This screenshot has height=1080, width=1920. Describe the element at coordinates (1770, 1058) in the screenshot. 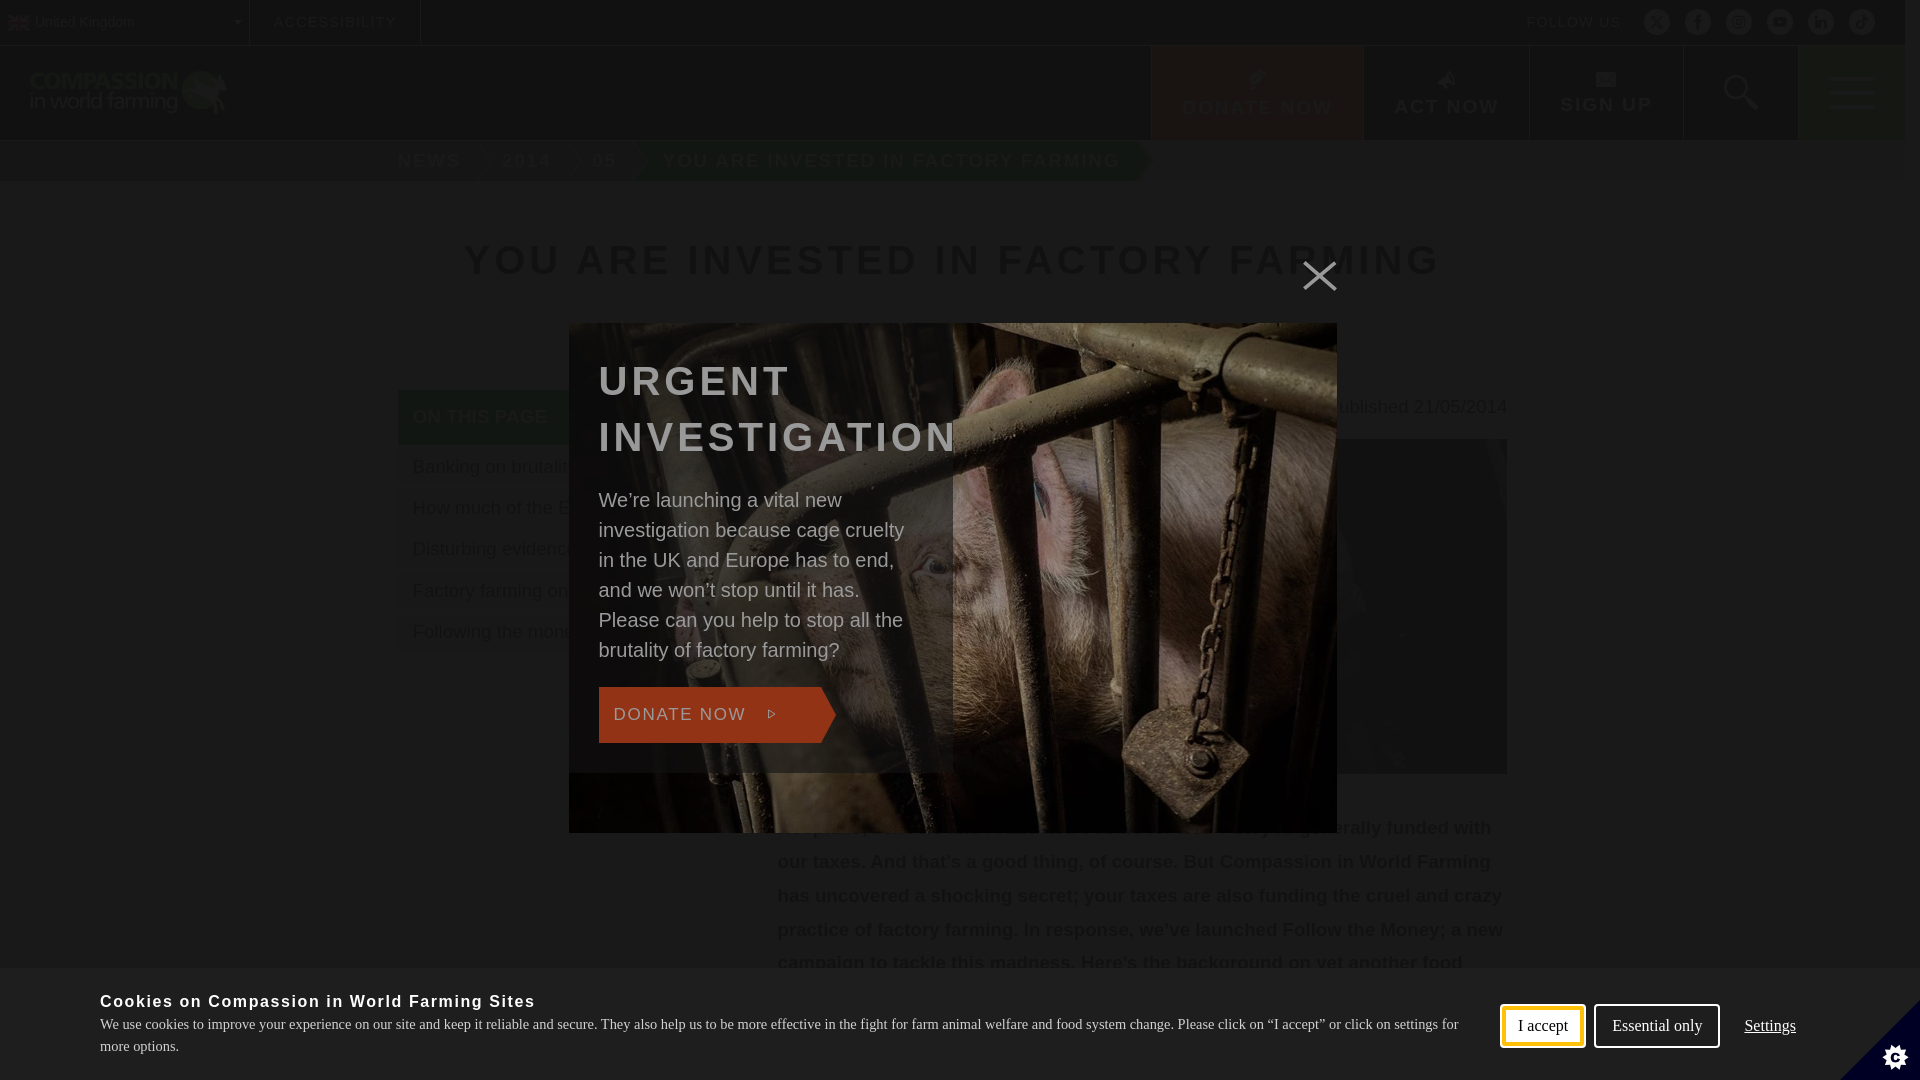

I see `Settings` at that location.